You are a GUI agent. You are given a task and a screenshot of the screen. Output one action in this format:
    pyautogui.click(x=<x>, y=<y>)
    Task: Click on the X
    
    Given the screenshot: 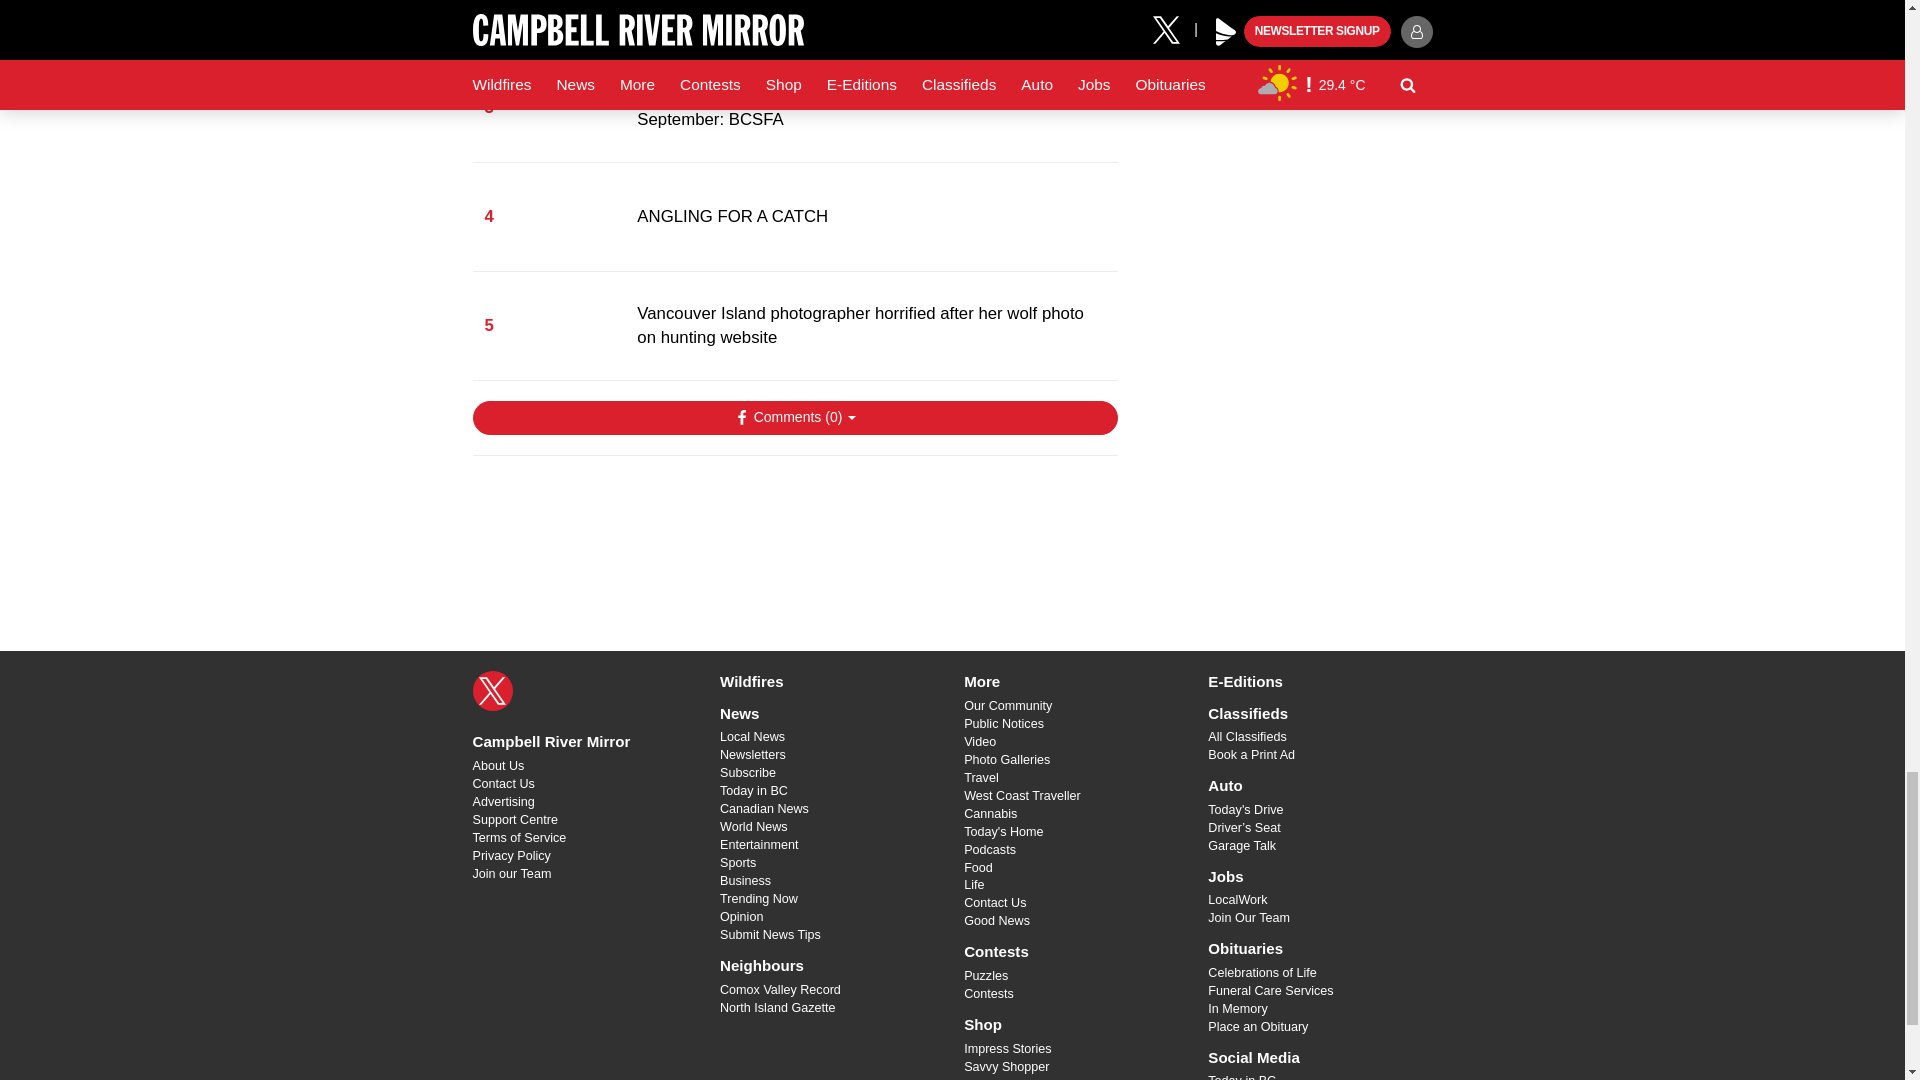 What is the action you would take?
    pyautogui.click(x=492, y=690)
    